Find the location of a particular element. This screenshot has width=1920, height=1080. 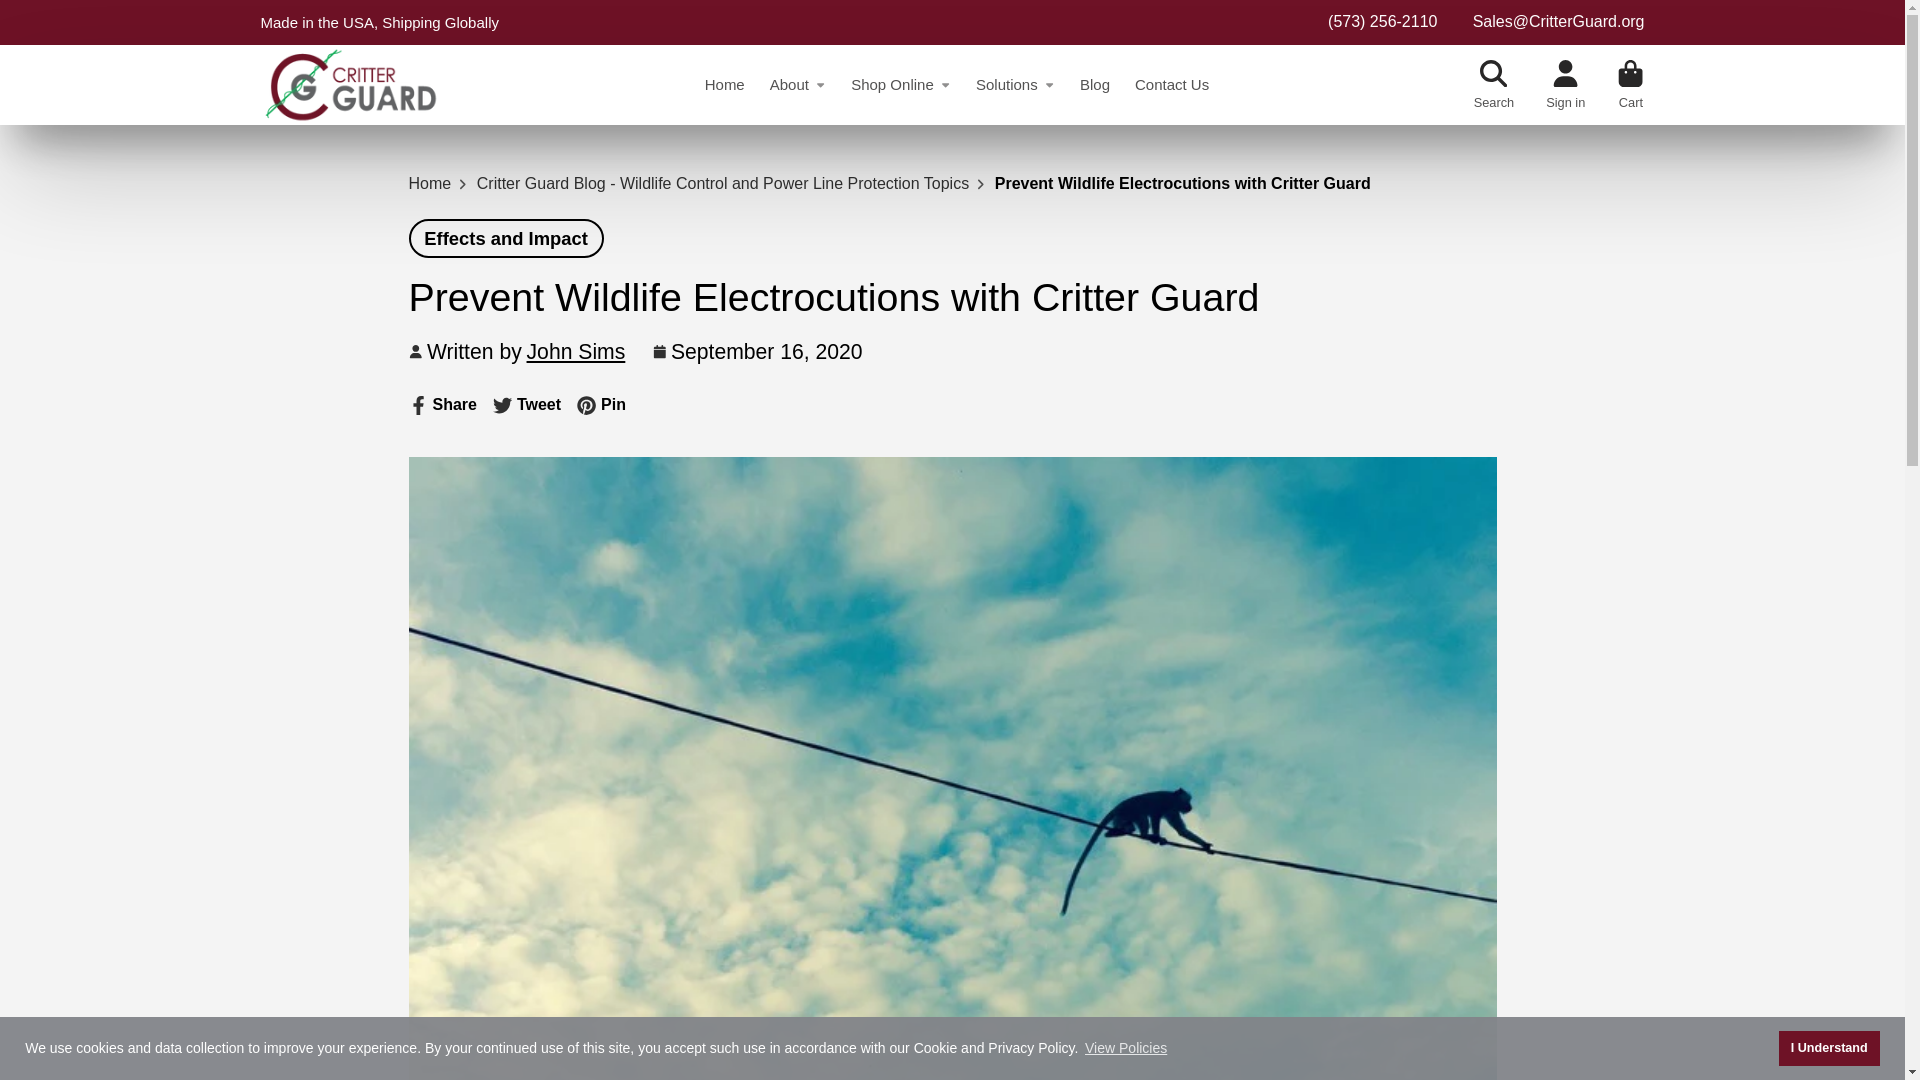

Contact Us is located at coordinates (506, 238).